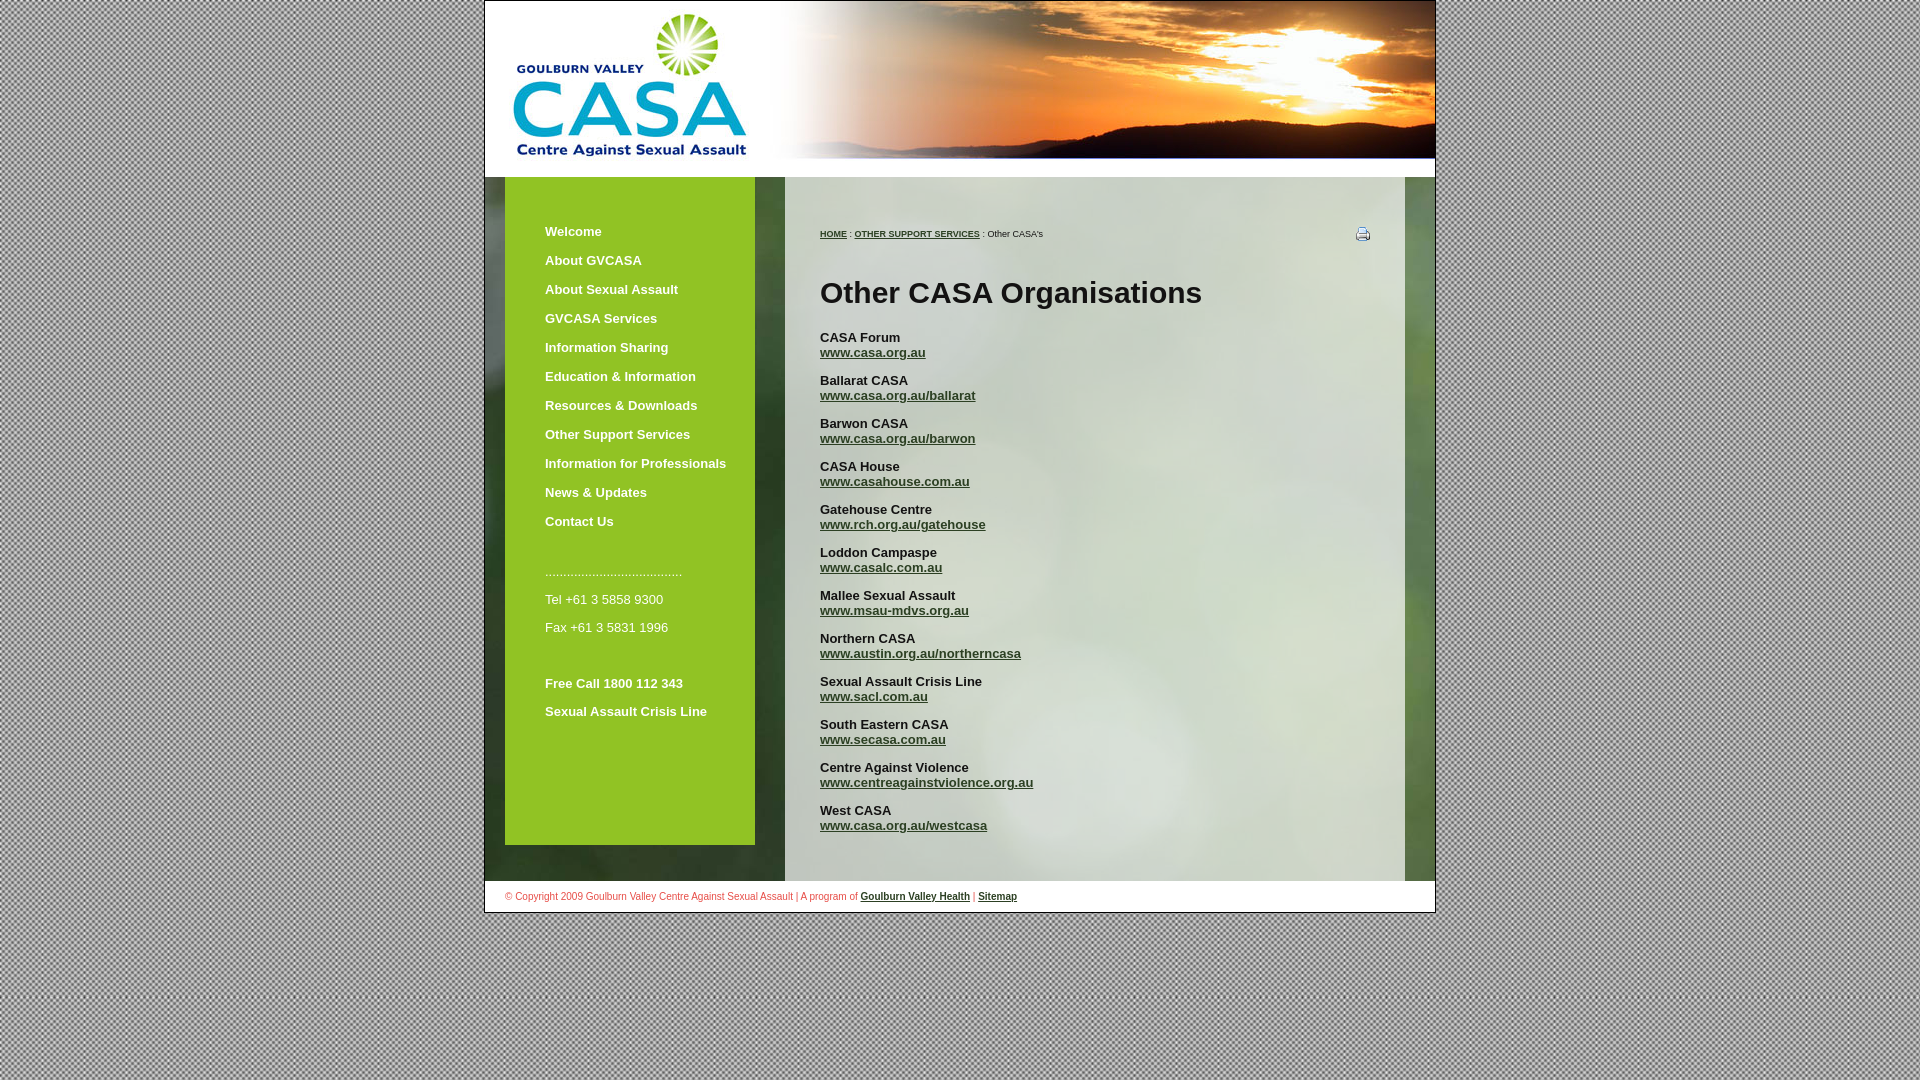  Describe the element at coordinates (895, 482) in the screenshot. I see `www.casahouse.com.au` at that location.